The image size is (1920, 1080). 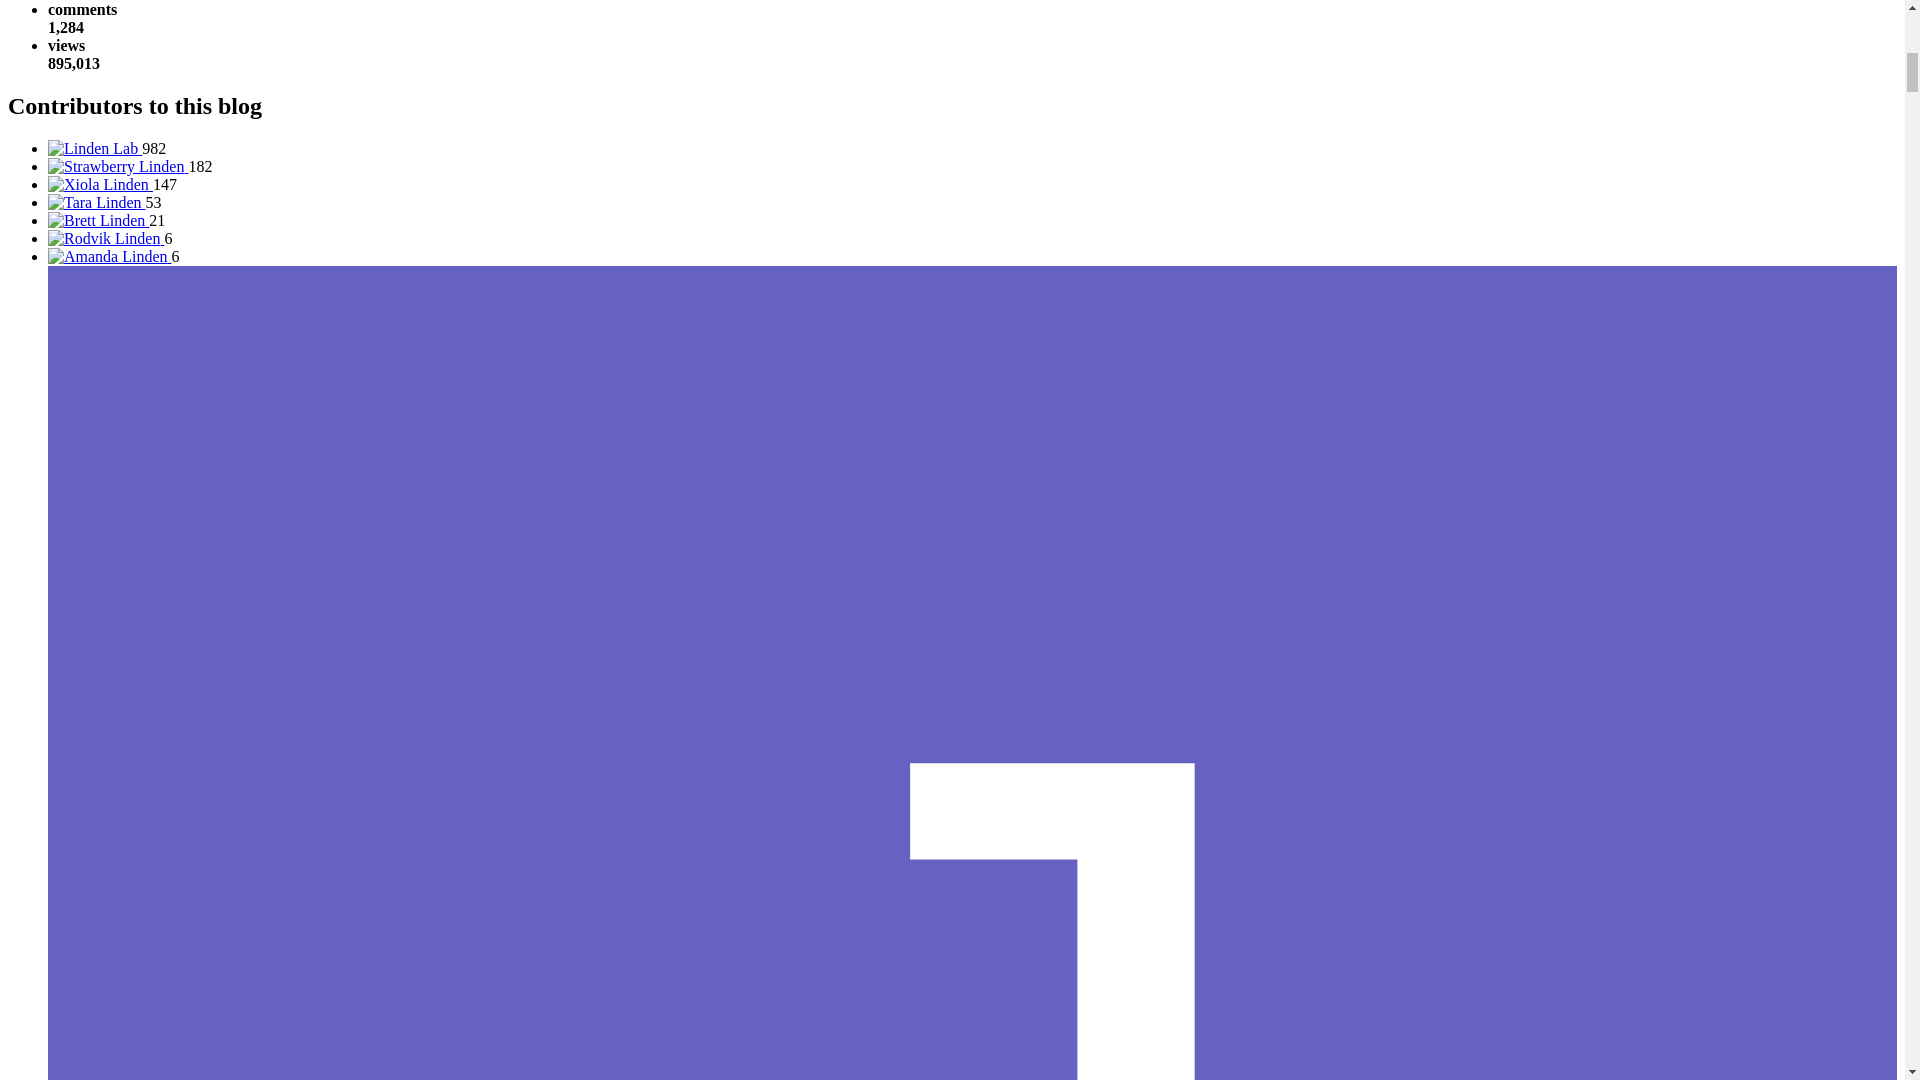 What do you see at coordinates (104, 202) in the screenshot?
I see `Tara Linden` at bounding box center [104, 202].